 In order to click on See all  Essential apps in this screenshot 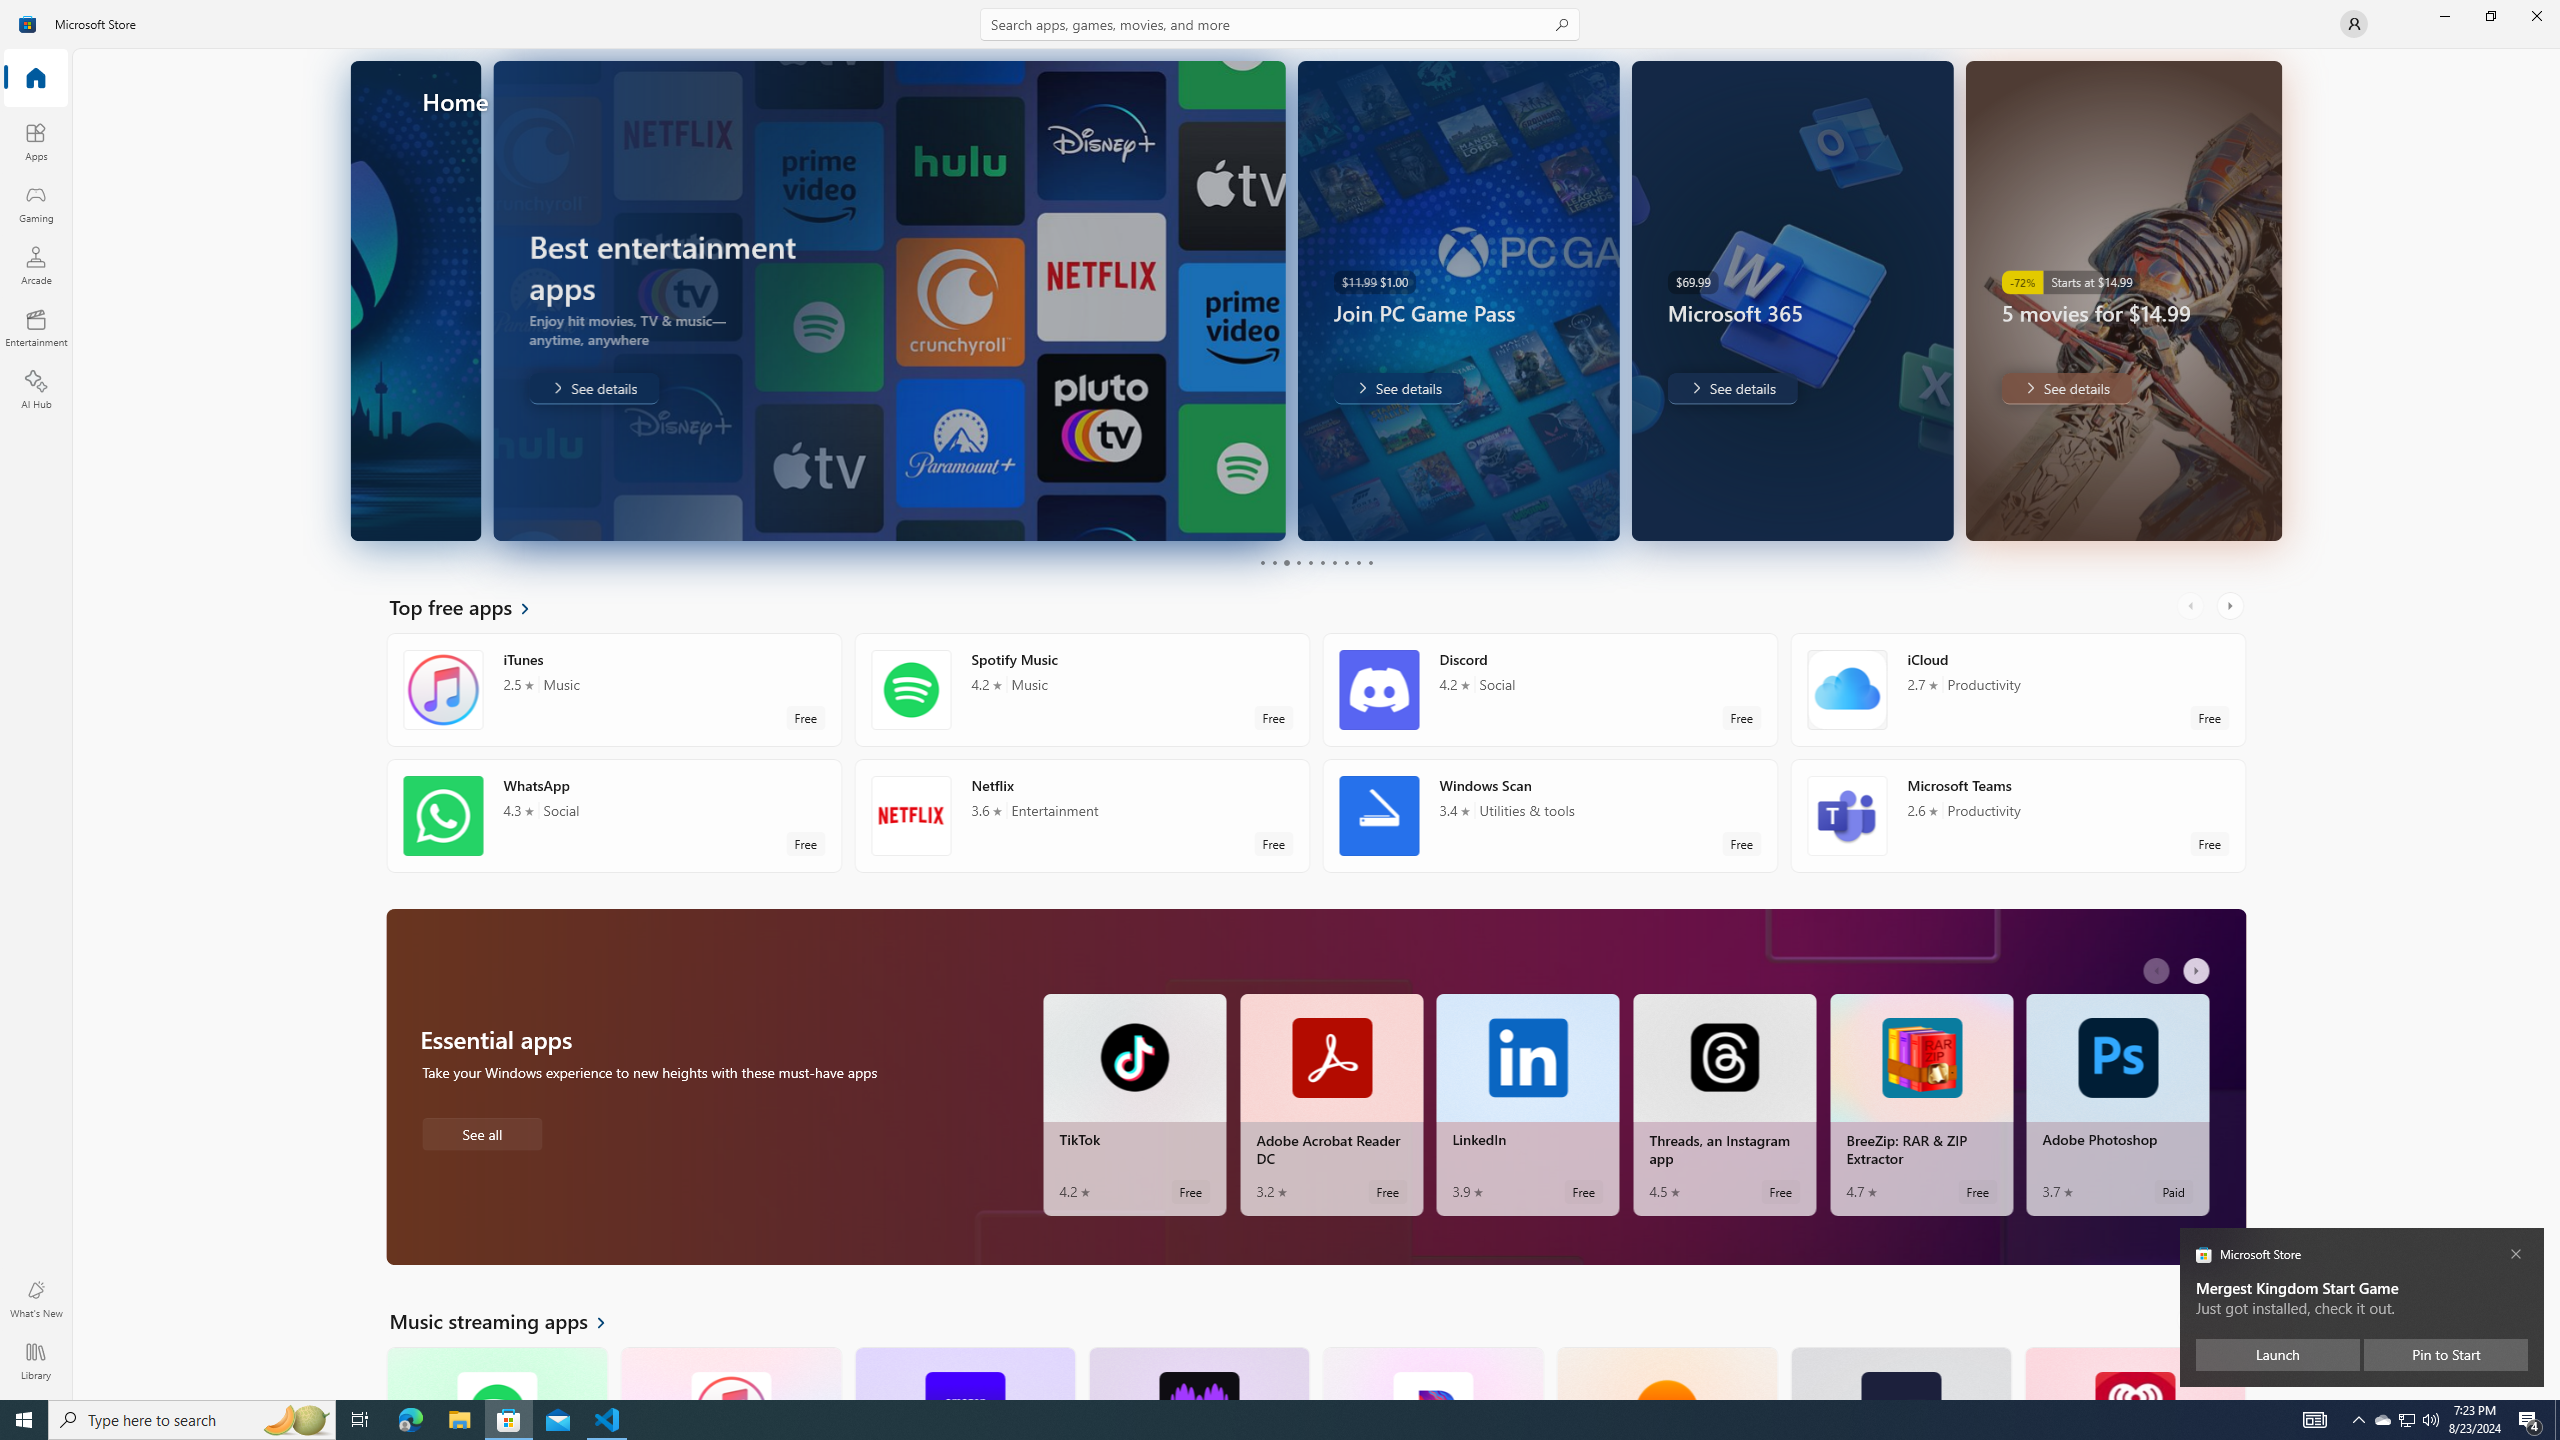, I will do `click(482, 1133)`.